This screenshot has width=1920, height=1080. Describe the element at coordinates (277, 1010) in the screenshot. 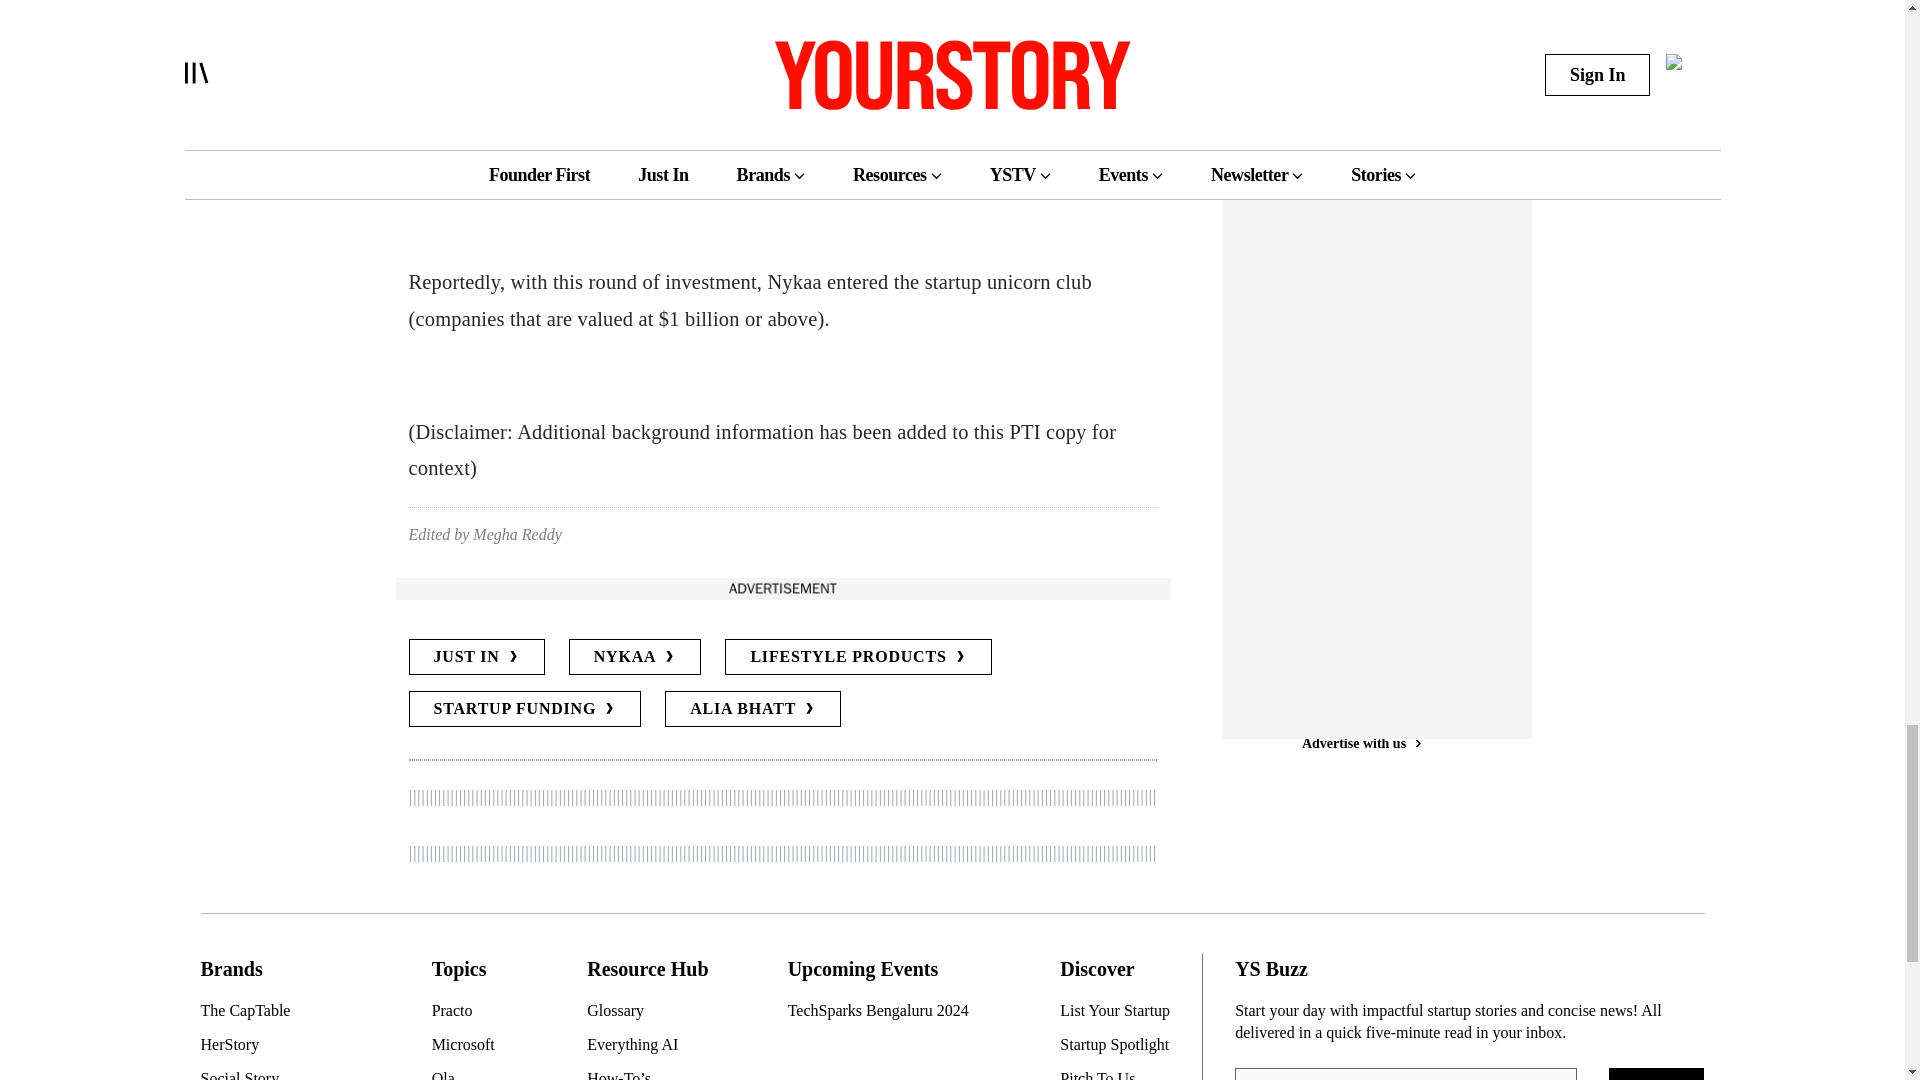

I see `The CapTable` at that location.